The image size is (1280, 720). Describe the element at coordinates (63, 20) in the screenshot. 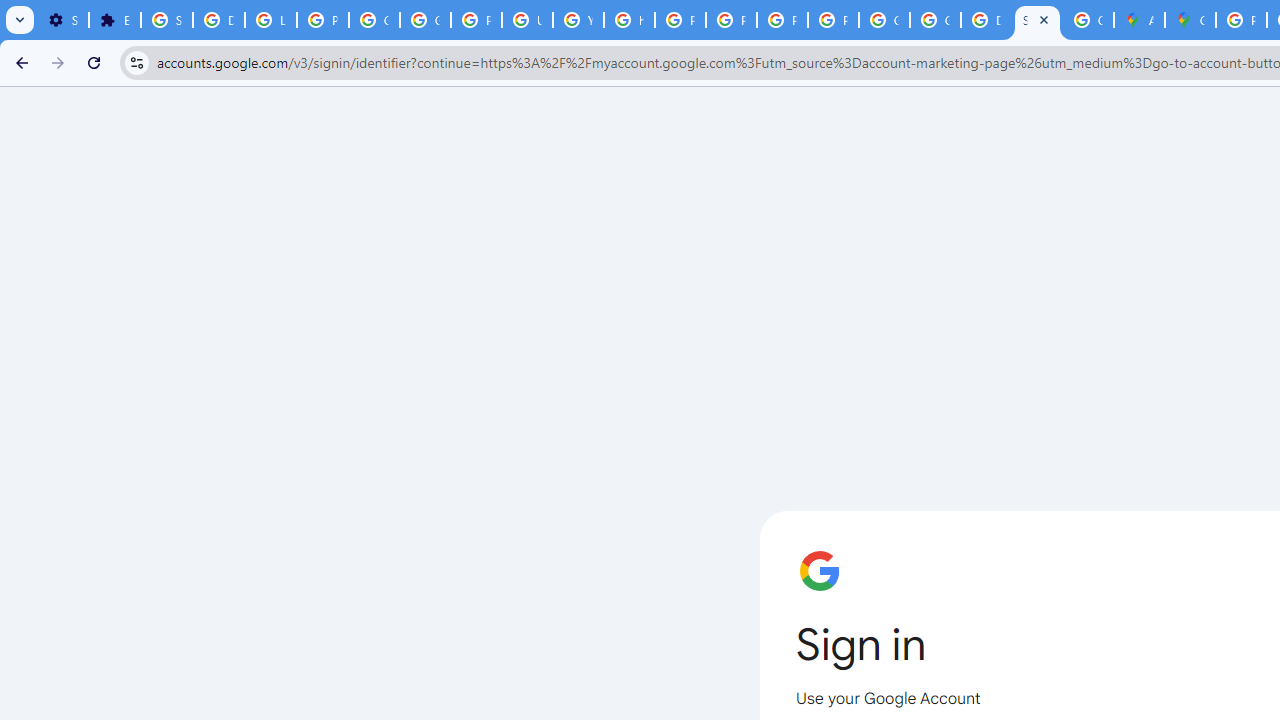

I see `Settings - On startup` at that location.